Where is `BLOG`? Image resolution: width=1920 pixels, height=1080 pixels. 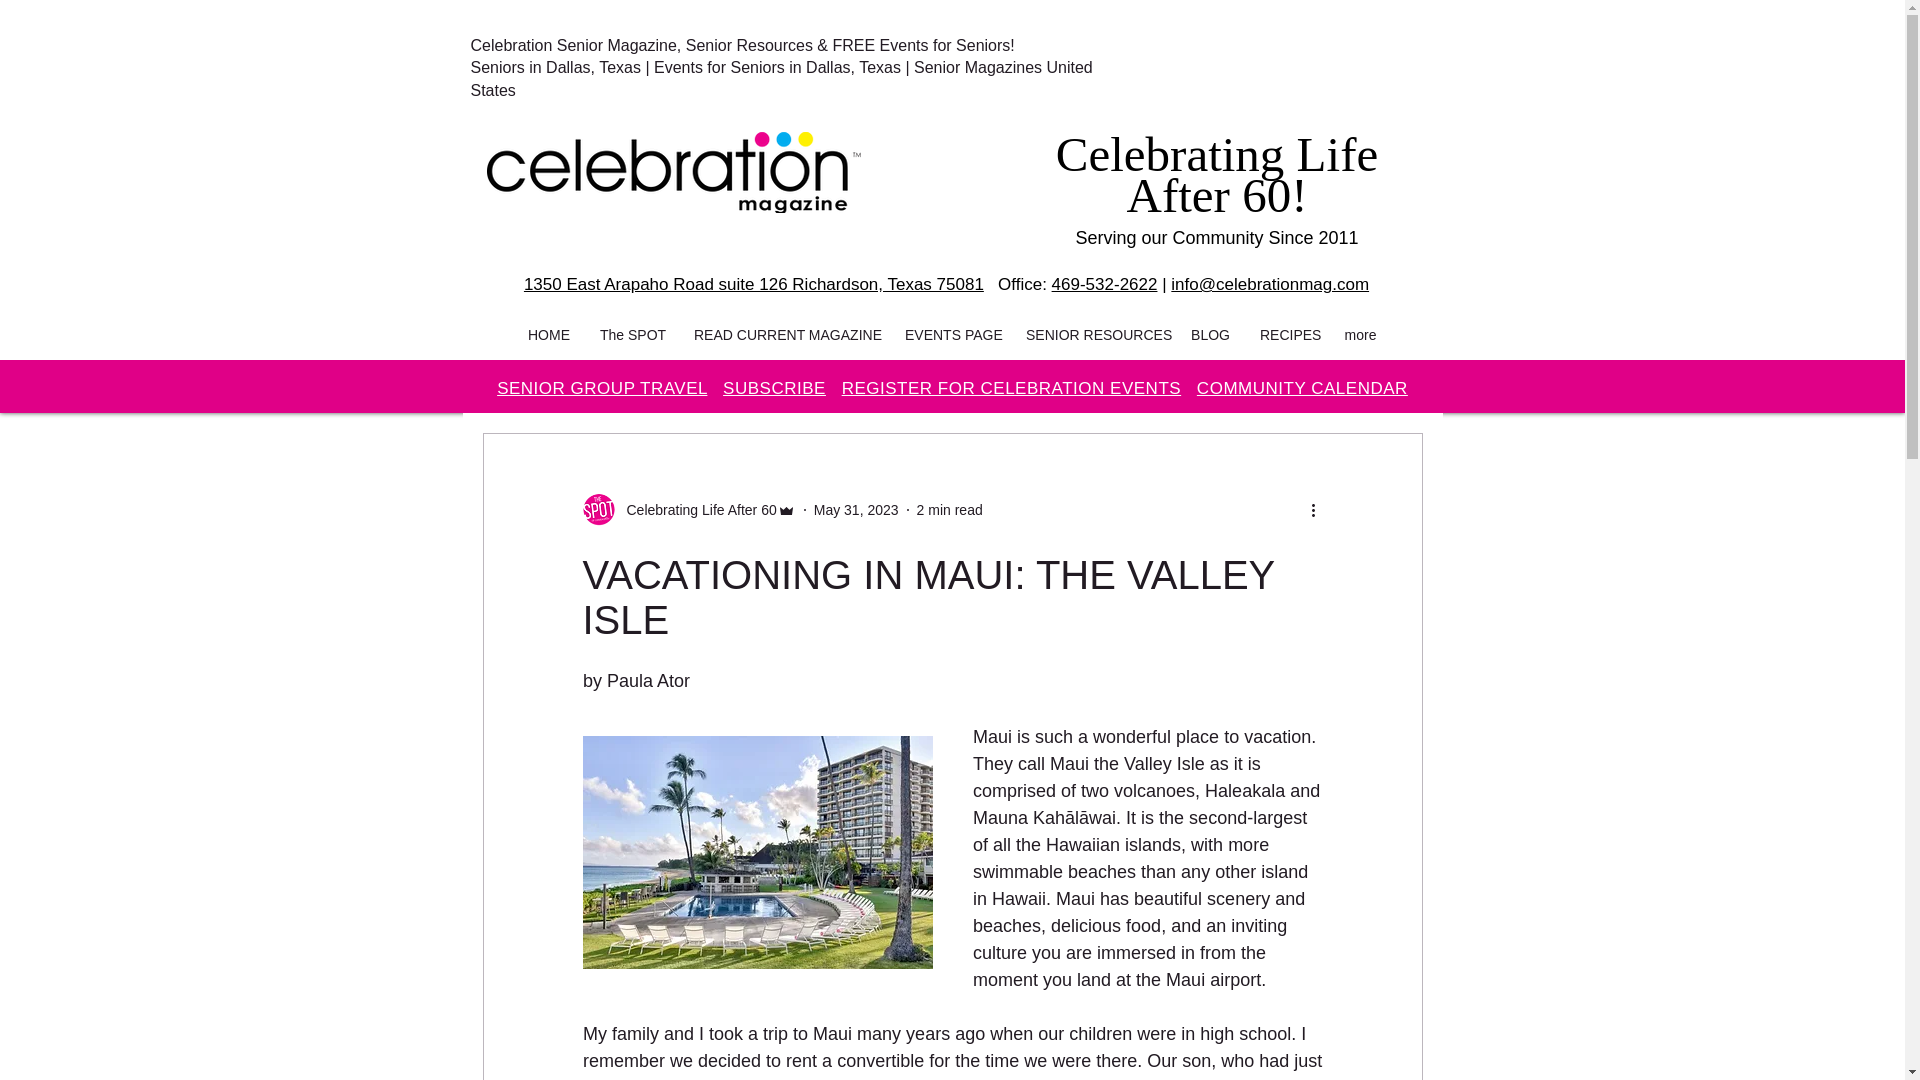 BLOG is located at coordinates (1210, 334).